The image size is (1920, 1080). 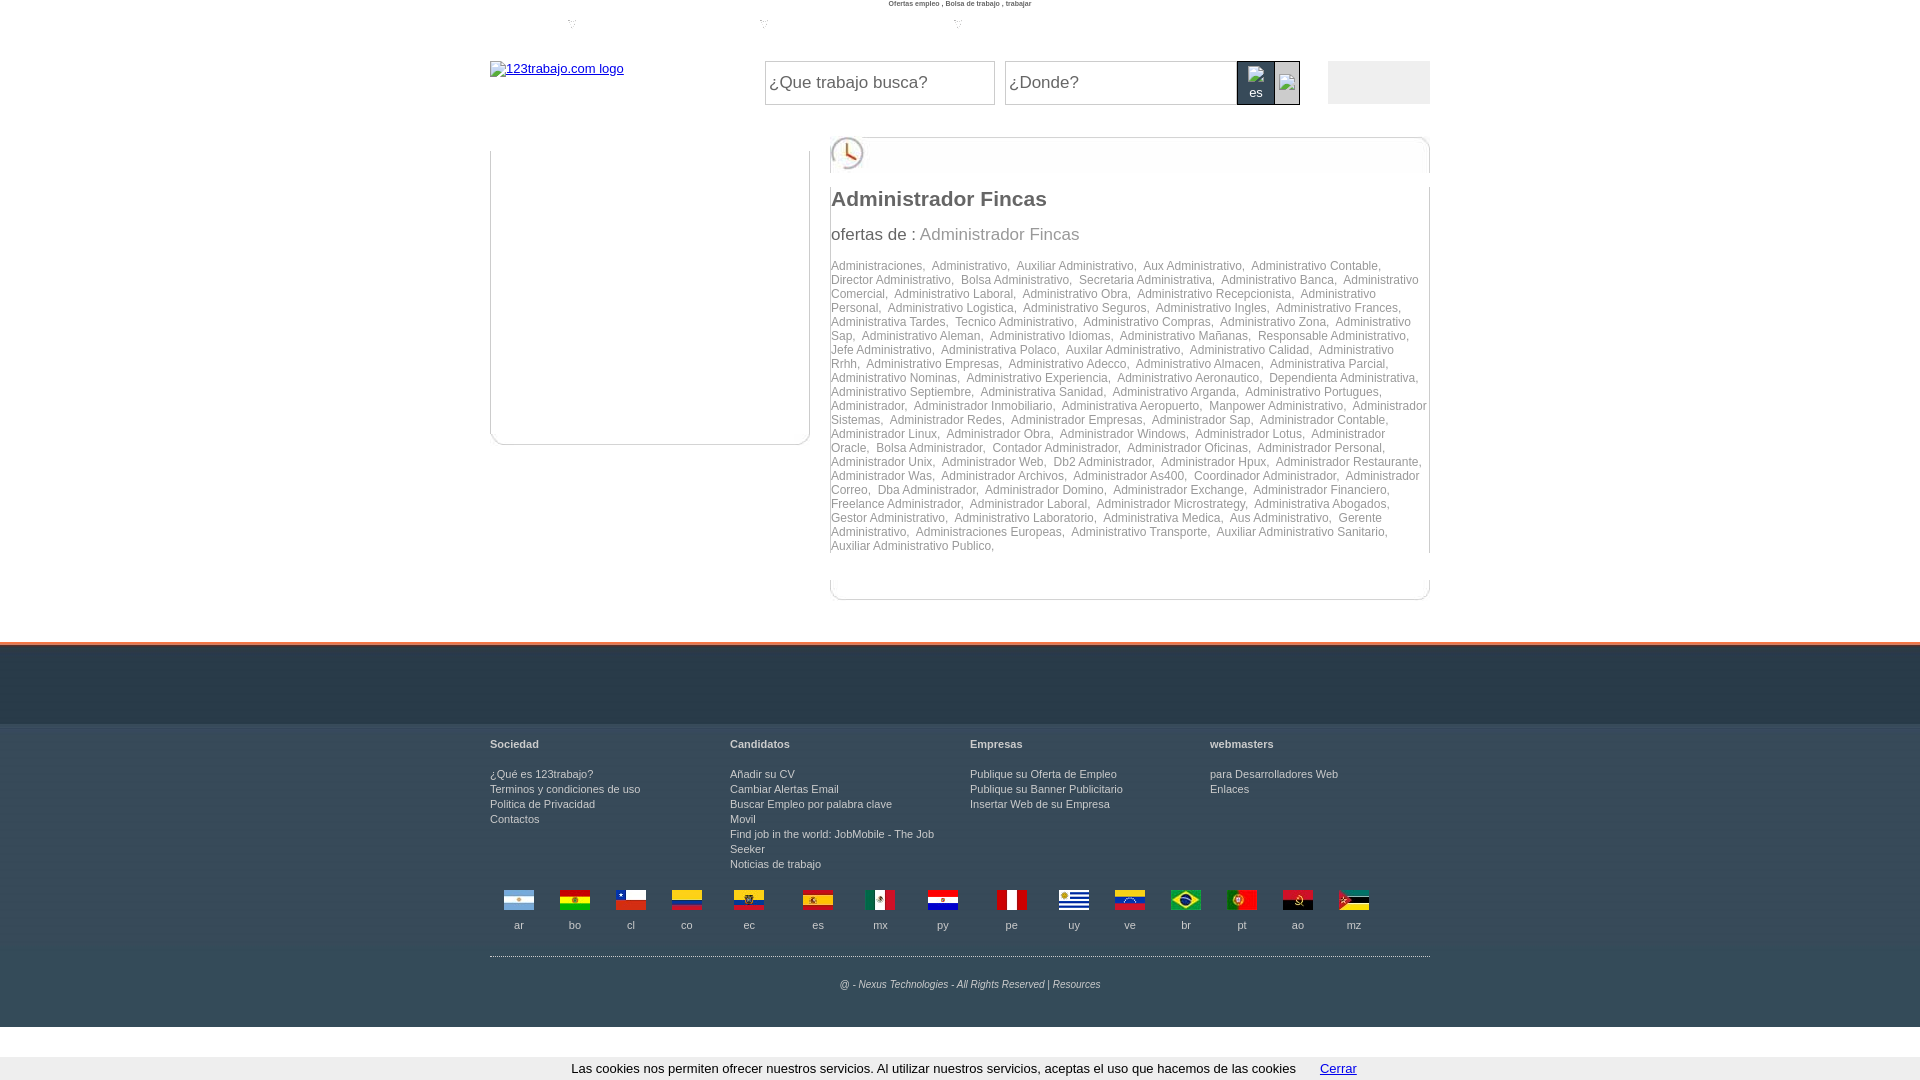 What do you see at coordinates (886, 350) in the screenshot?
I see `Jefe Administrativo, ` at bounding box center [886, 350].